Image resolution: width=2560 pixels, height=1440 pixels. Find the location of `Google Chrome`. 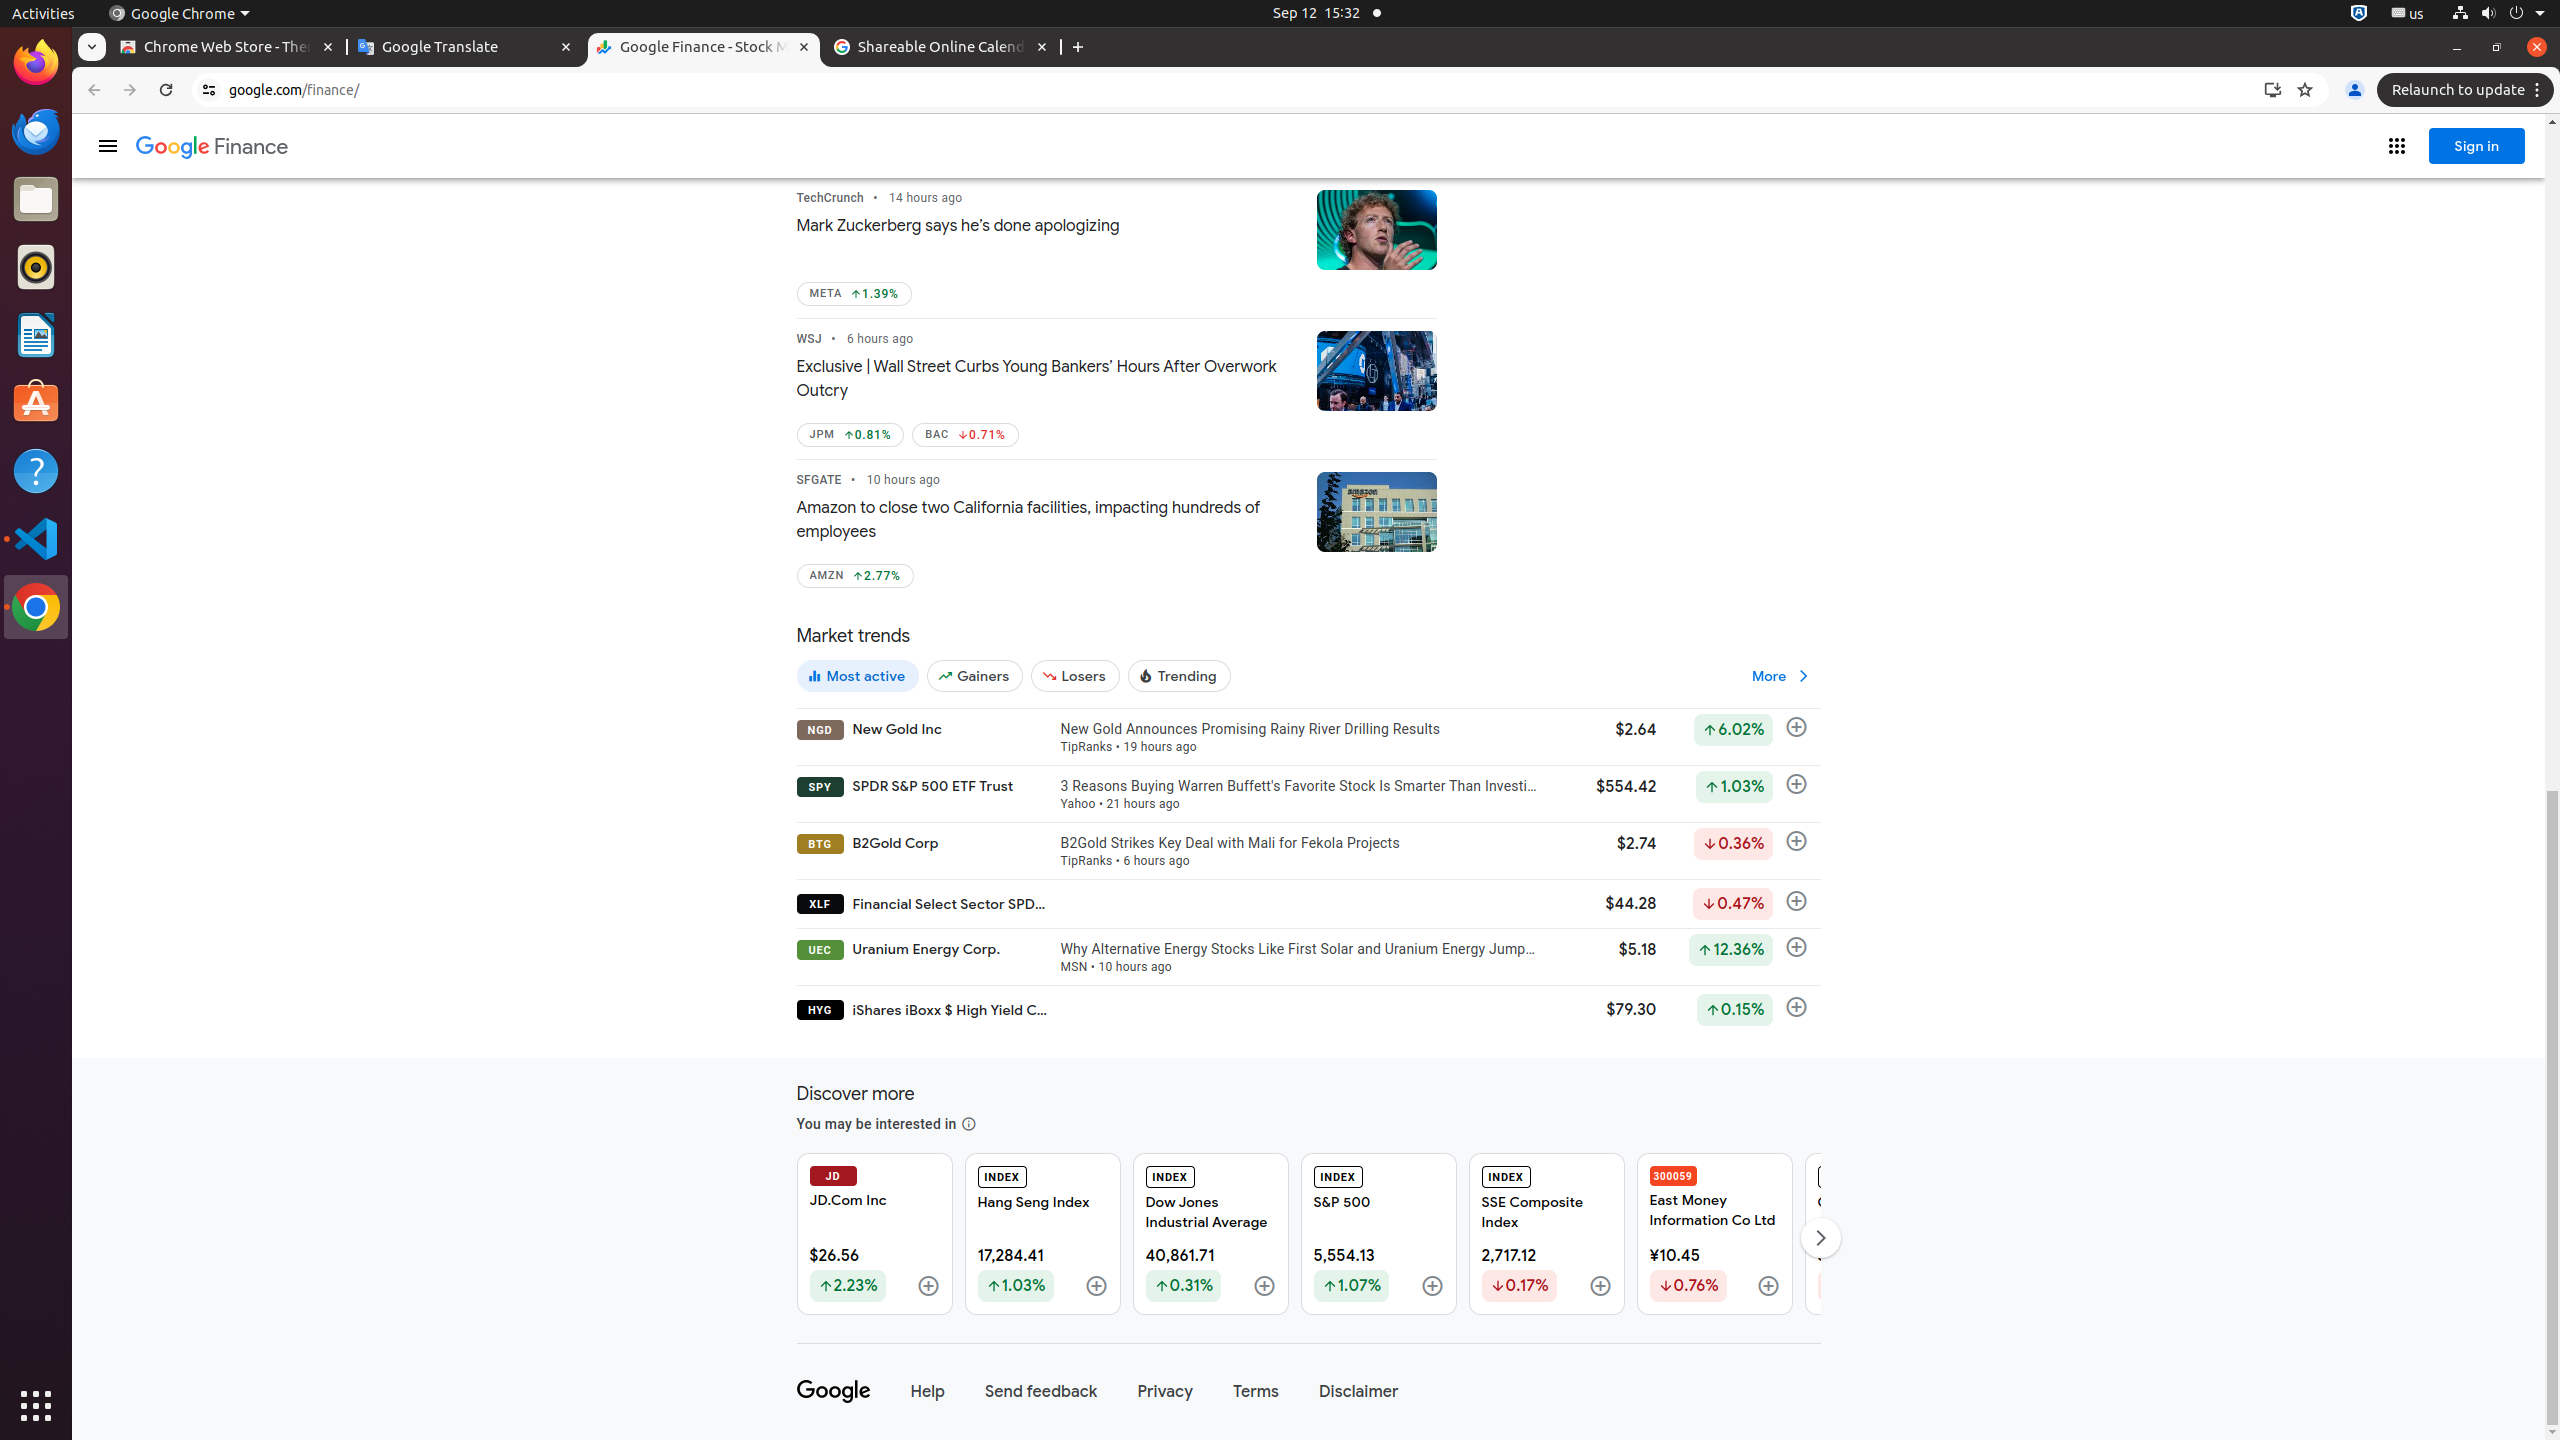

Google Chrome is located at coordinates (36, 607).